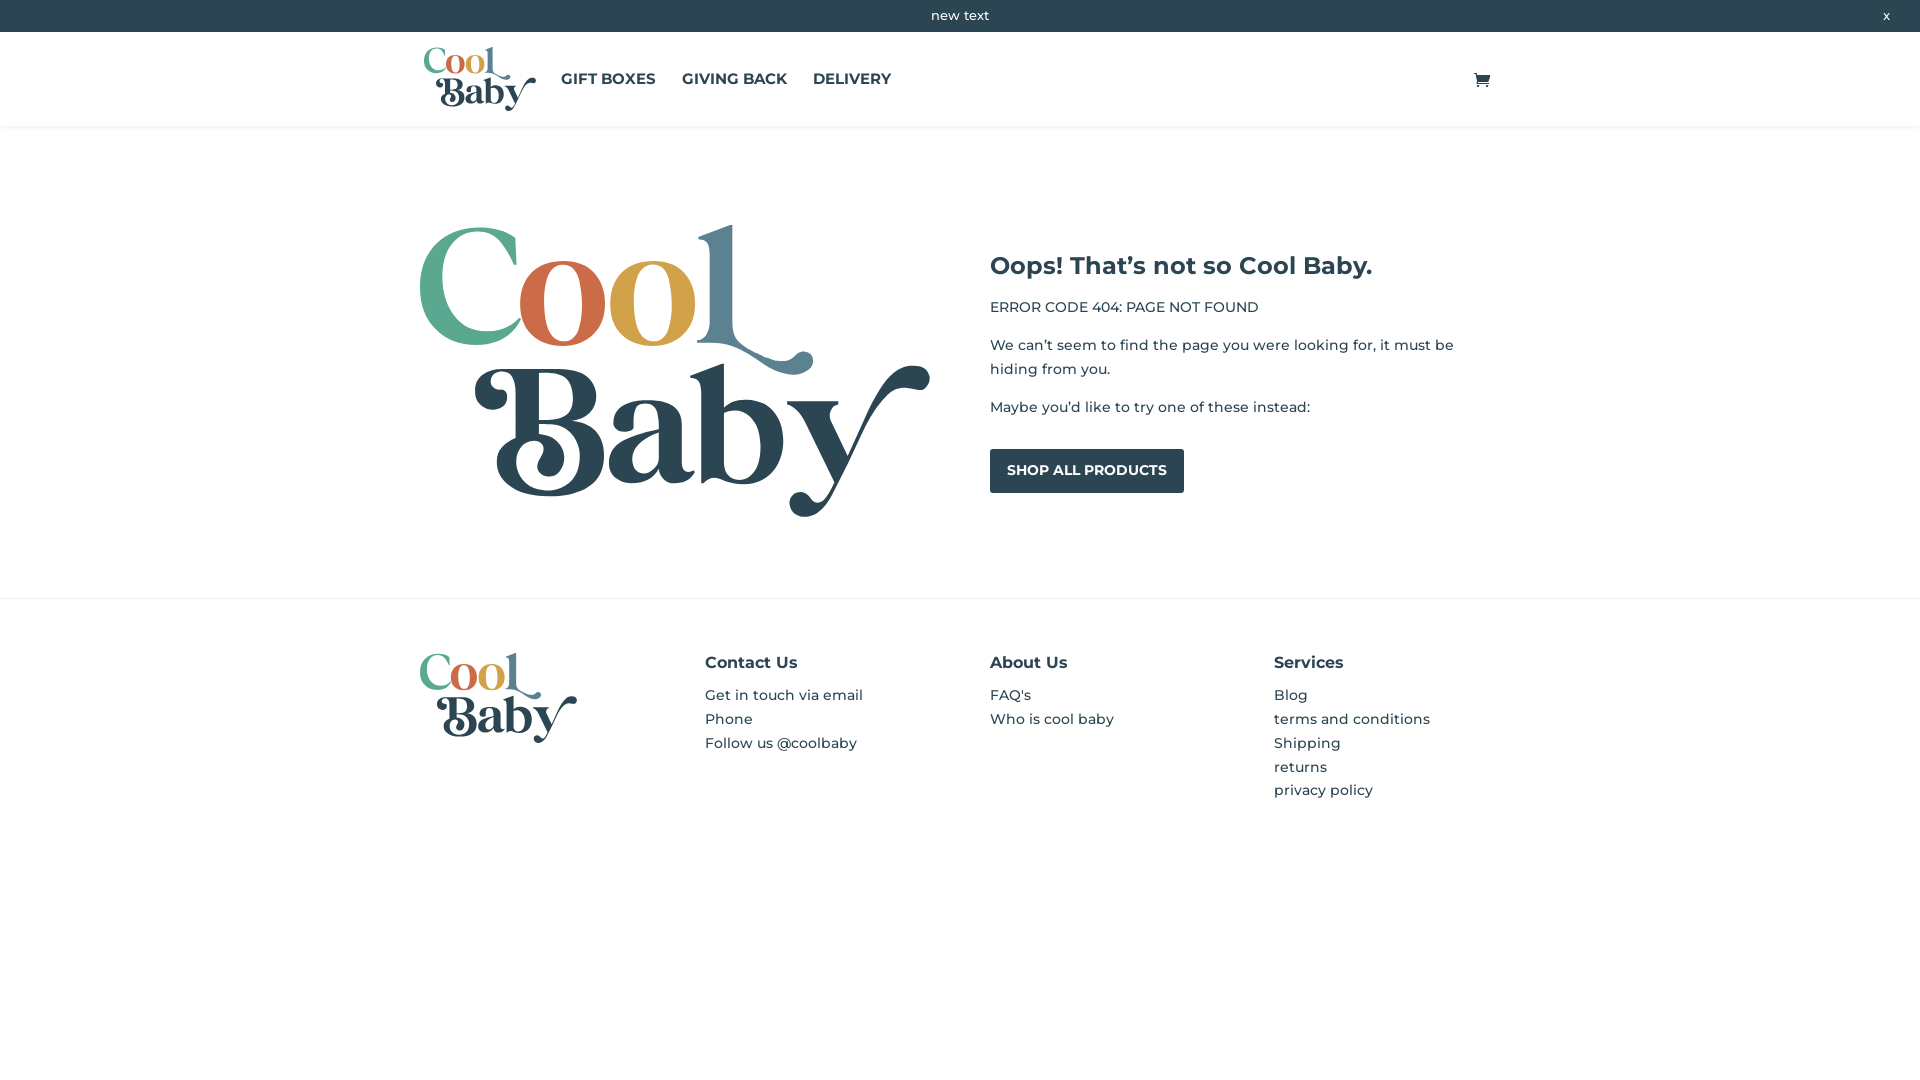 The width and height of the screenshot is (1920, 1080). What do you see at coordinates (1886, 16) in the screenshot?
I see `x` at bounding box center [1886, 16].